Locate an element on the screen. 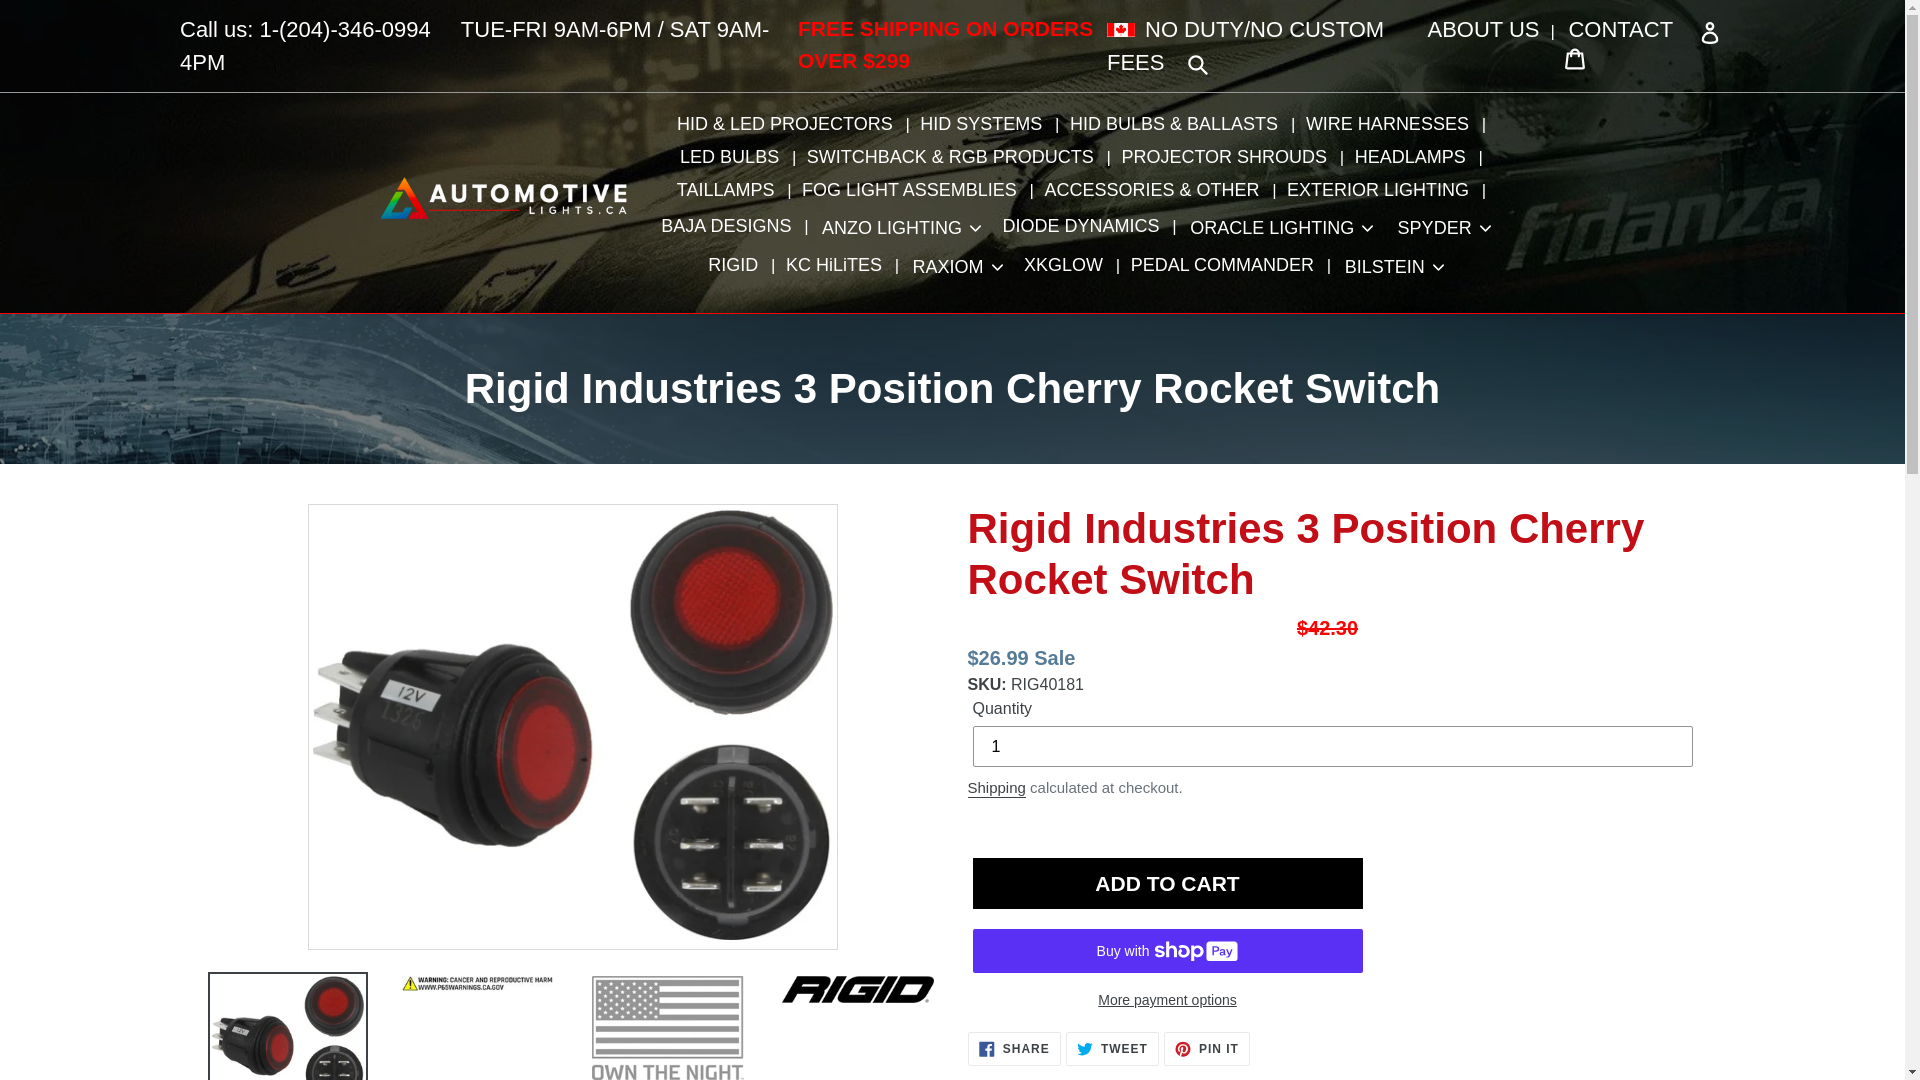  CONTACT is located at coordinates (1620, 30).